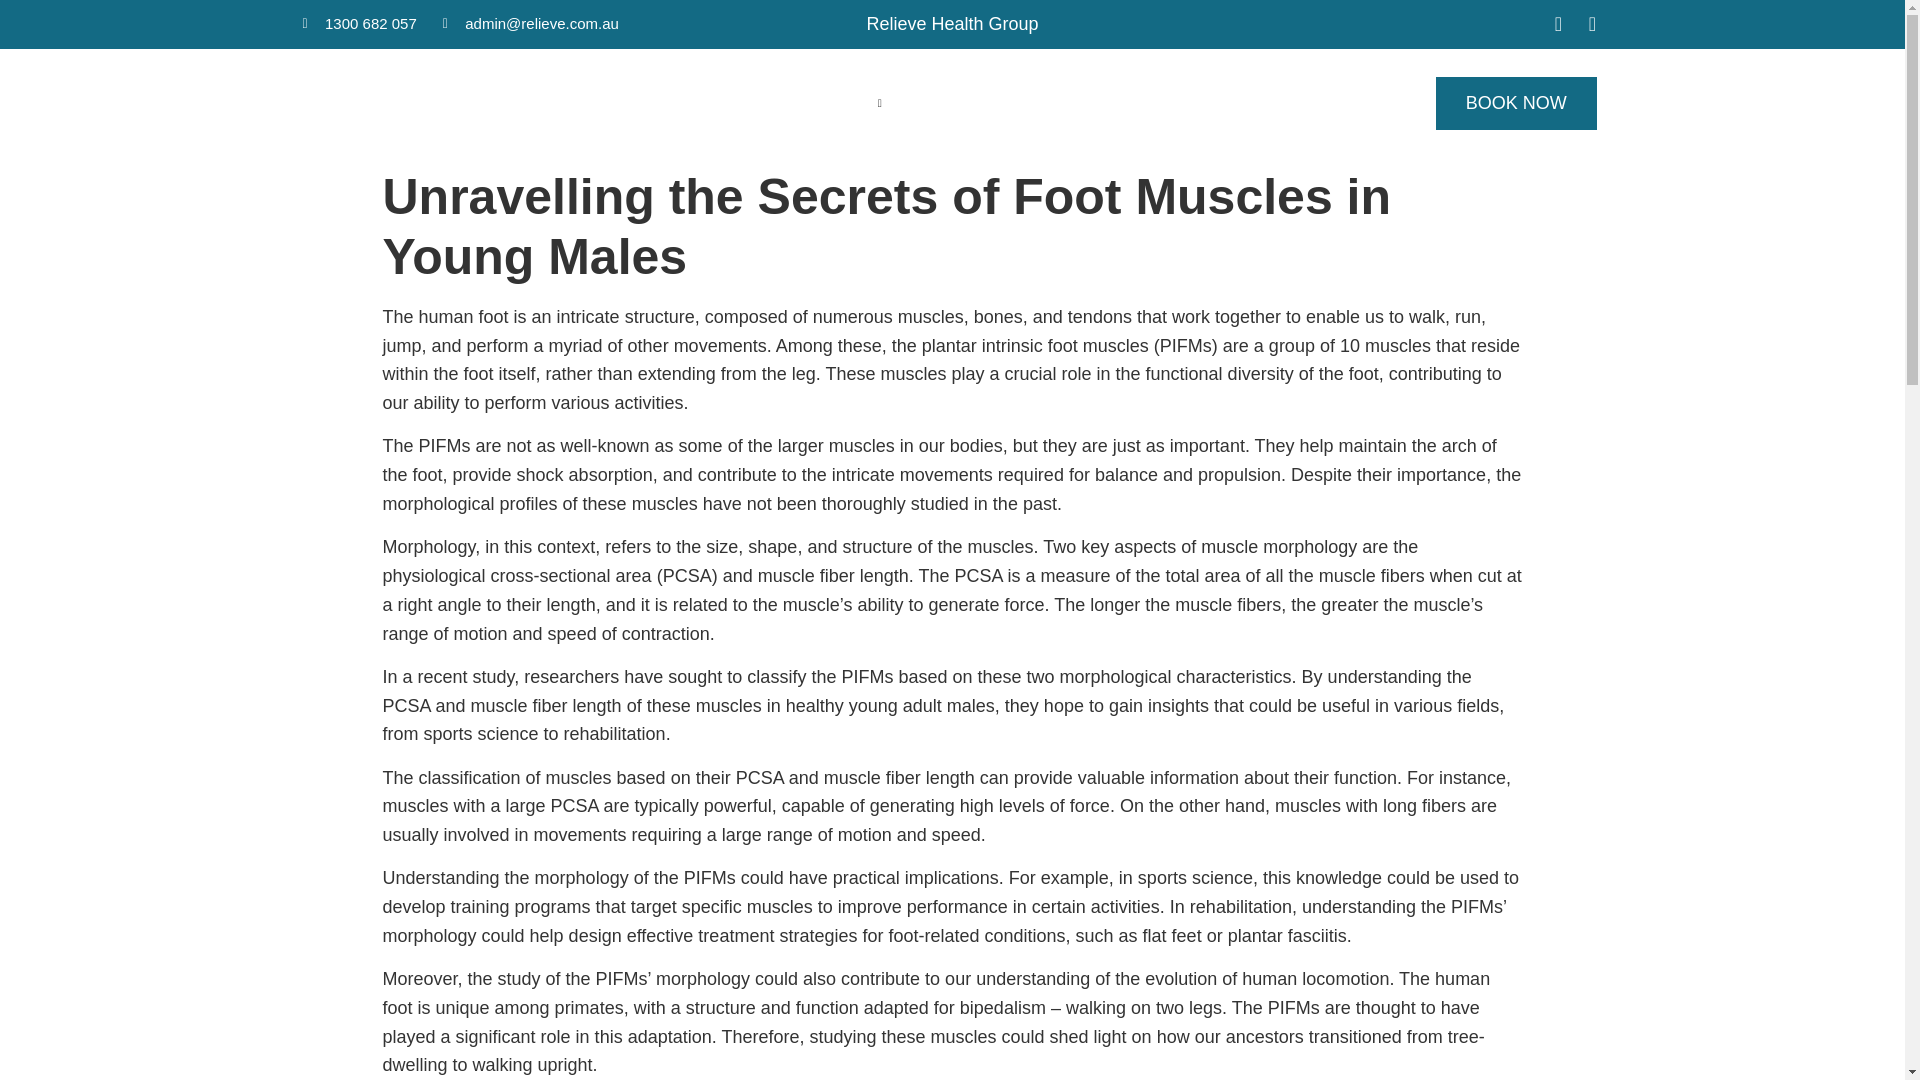  Describe the element at coordinates (759, 103) in the screenshot. I see `About` at that location.